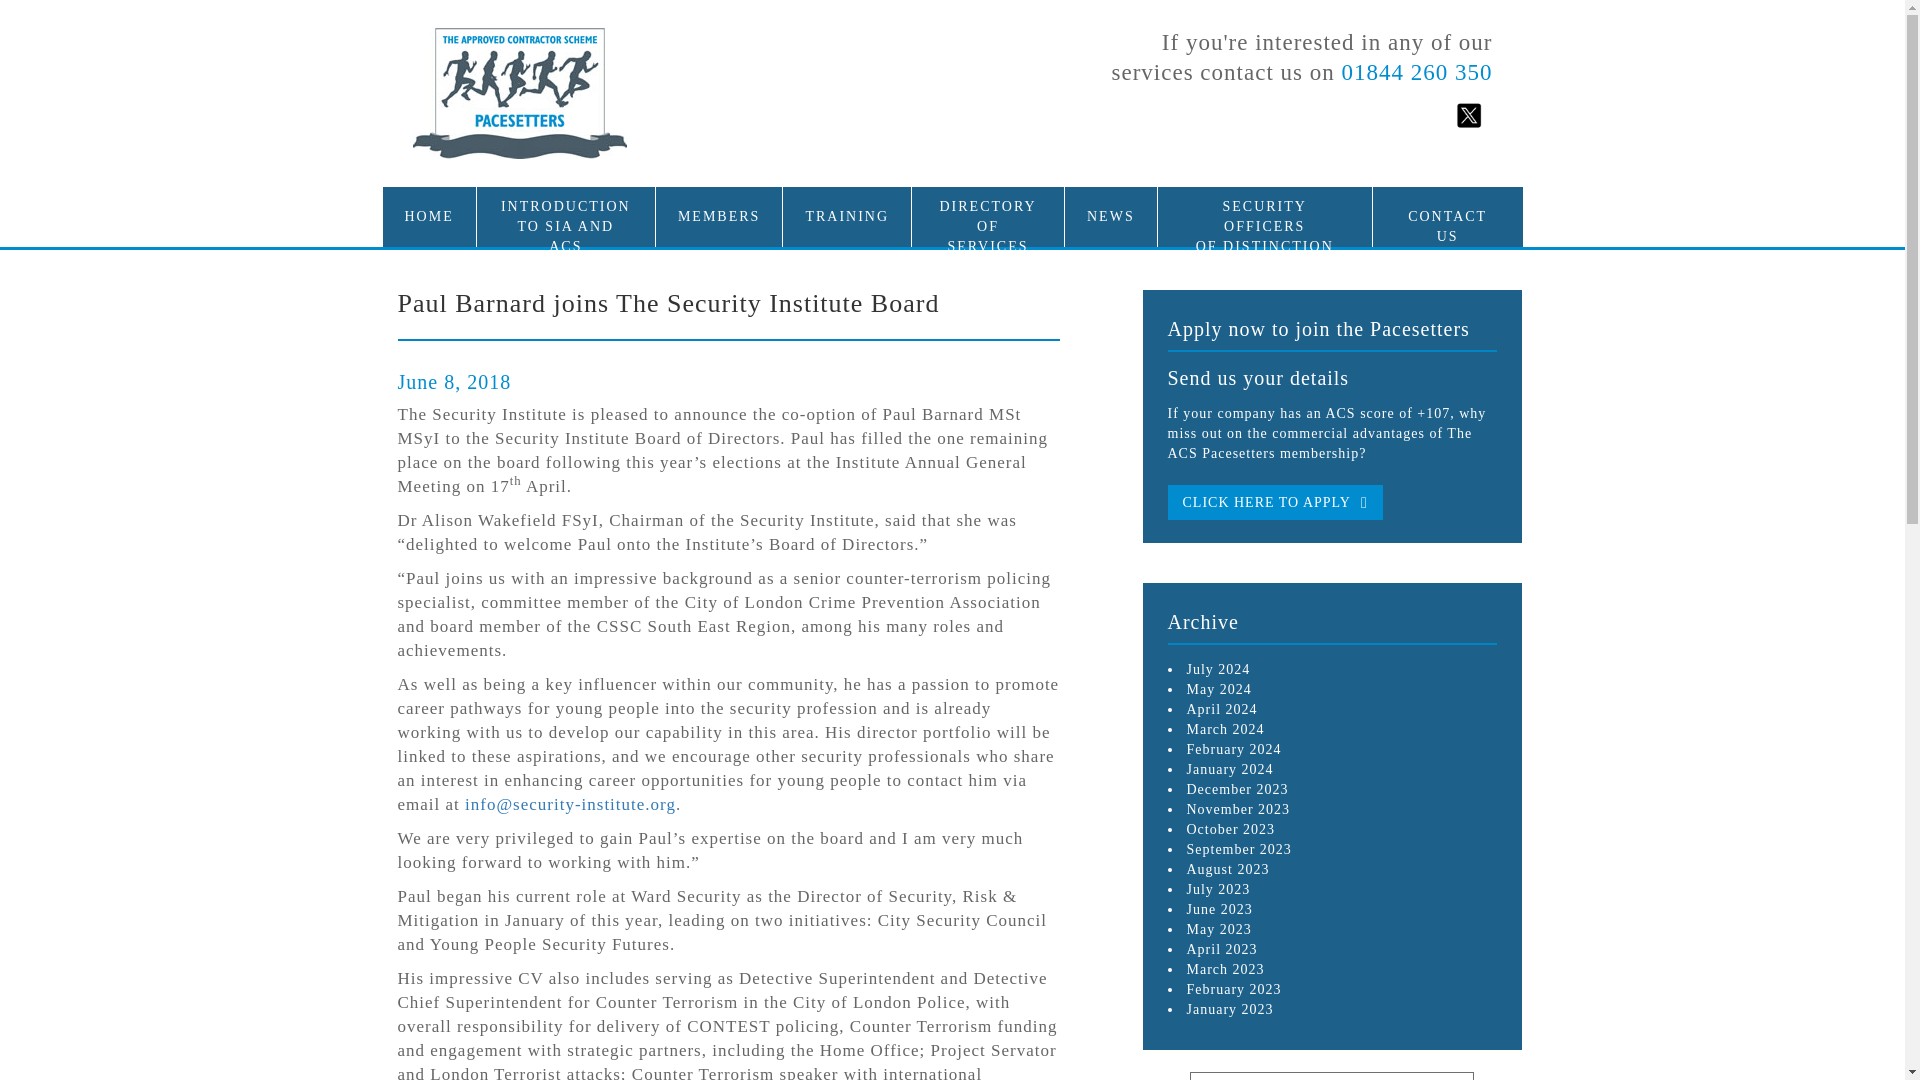 The image size is (1920, 1080). I want to click on June 2023, so click(1228, 868).